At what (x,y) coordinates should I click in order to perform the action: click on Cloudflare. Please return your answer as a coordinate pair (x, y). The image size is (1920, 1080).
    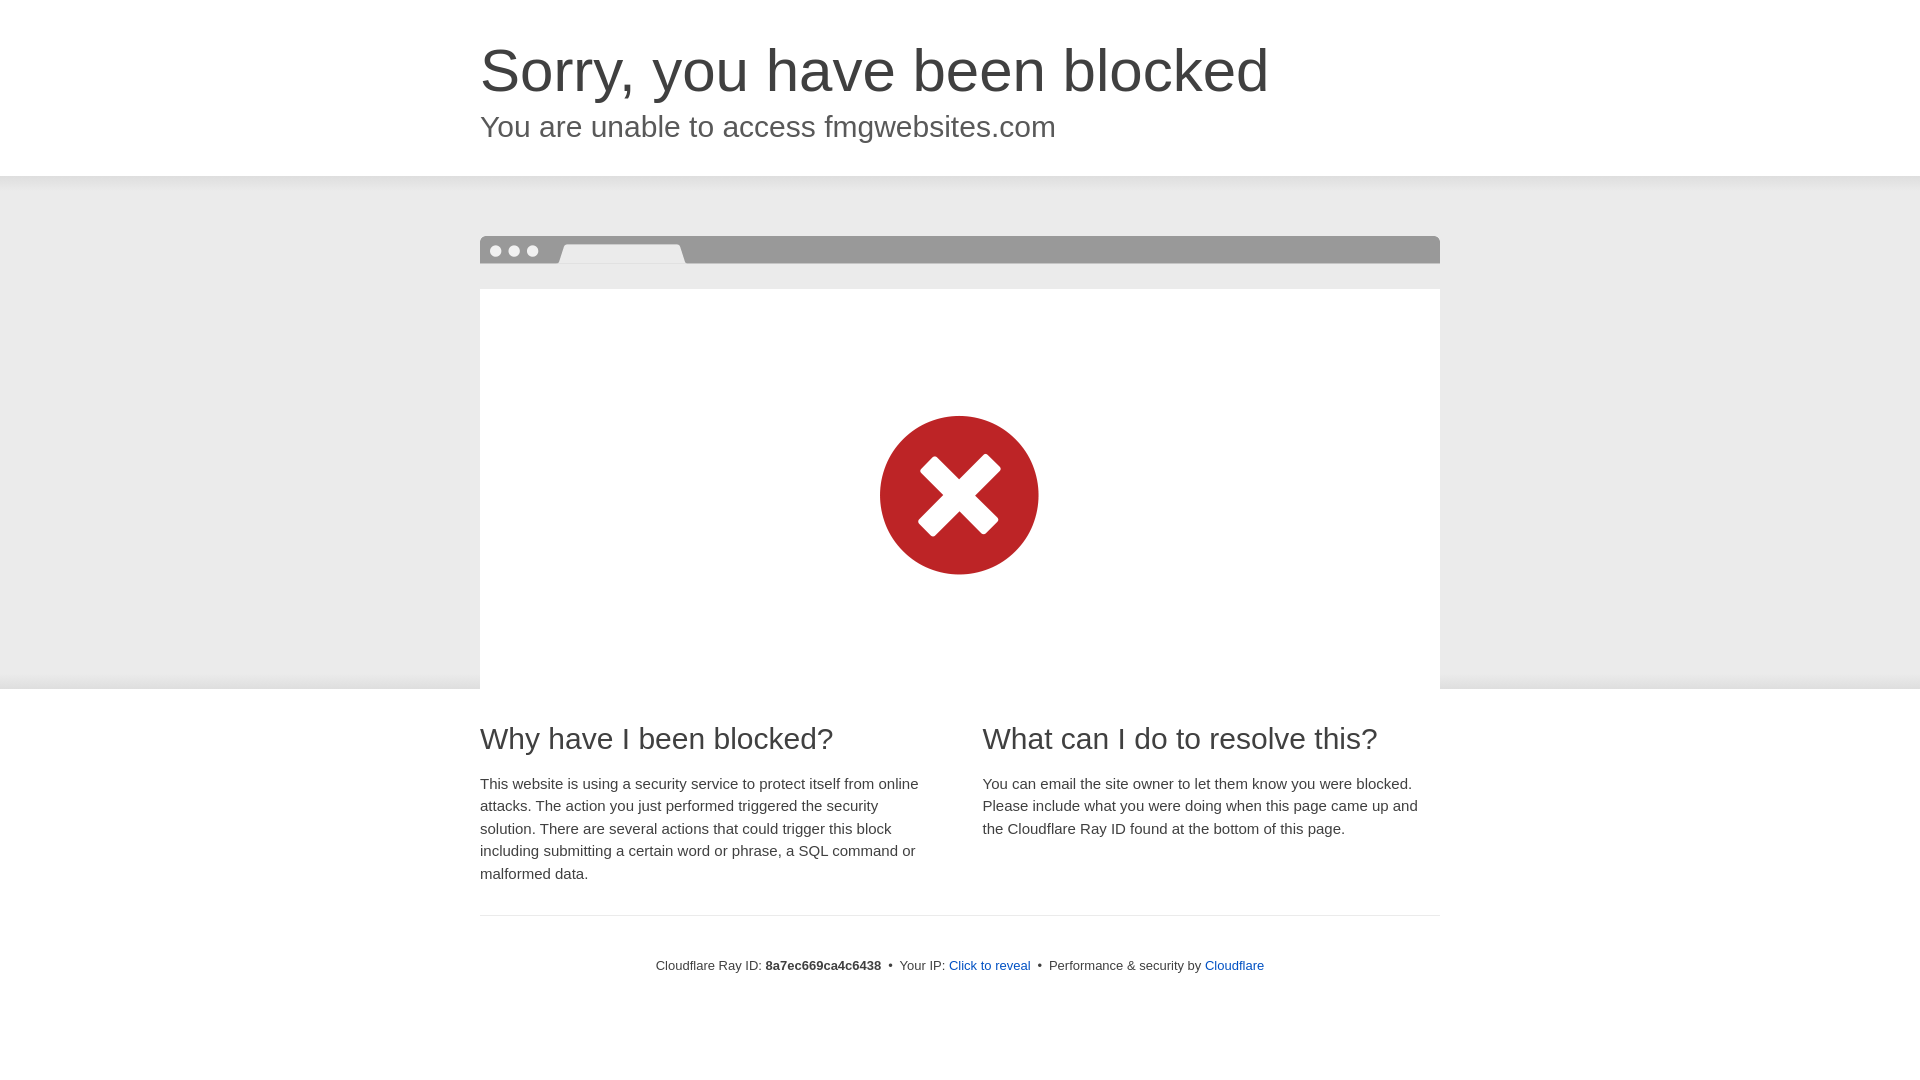
    Looking at the image, I should click on (1234, 965).